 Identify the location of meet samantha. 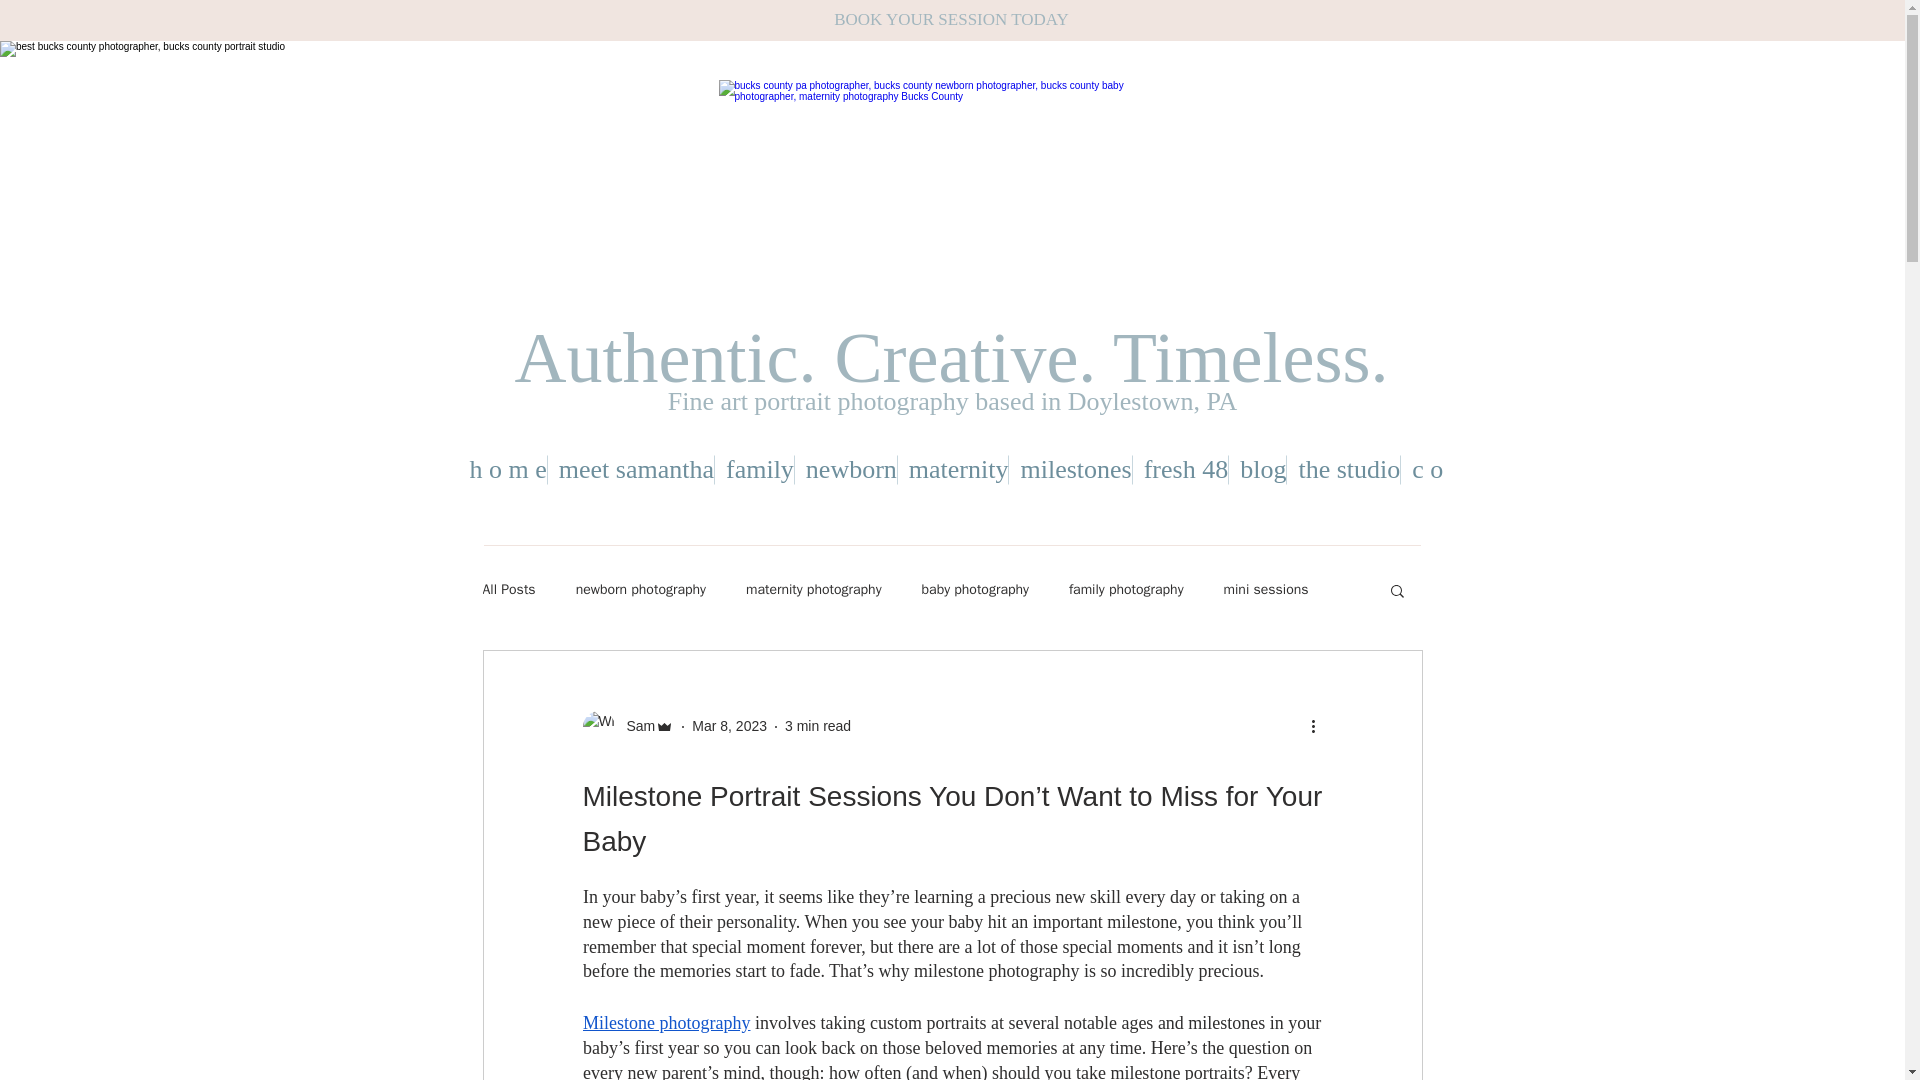
(636, 469).